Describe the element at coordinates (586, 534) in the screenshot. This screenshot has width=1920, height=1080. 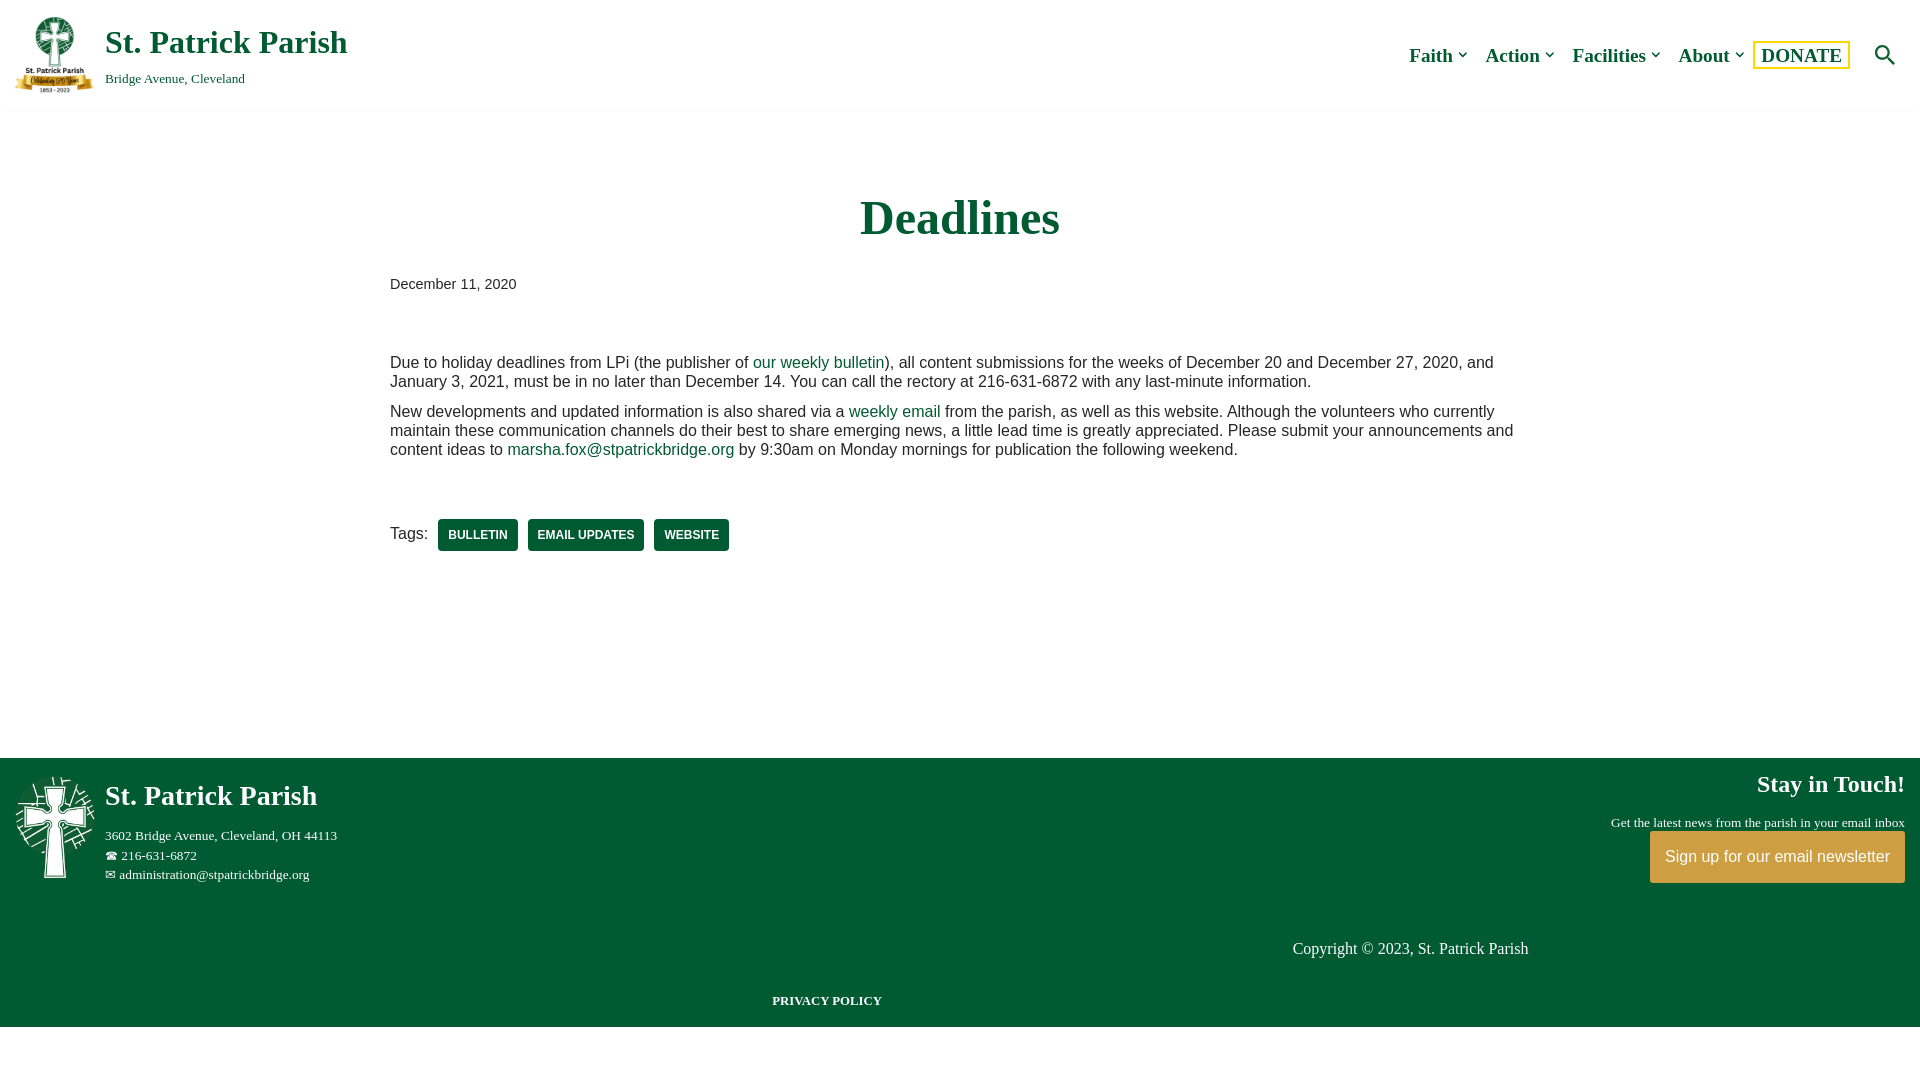
I see `Faith` at that location.